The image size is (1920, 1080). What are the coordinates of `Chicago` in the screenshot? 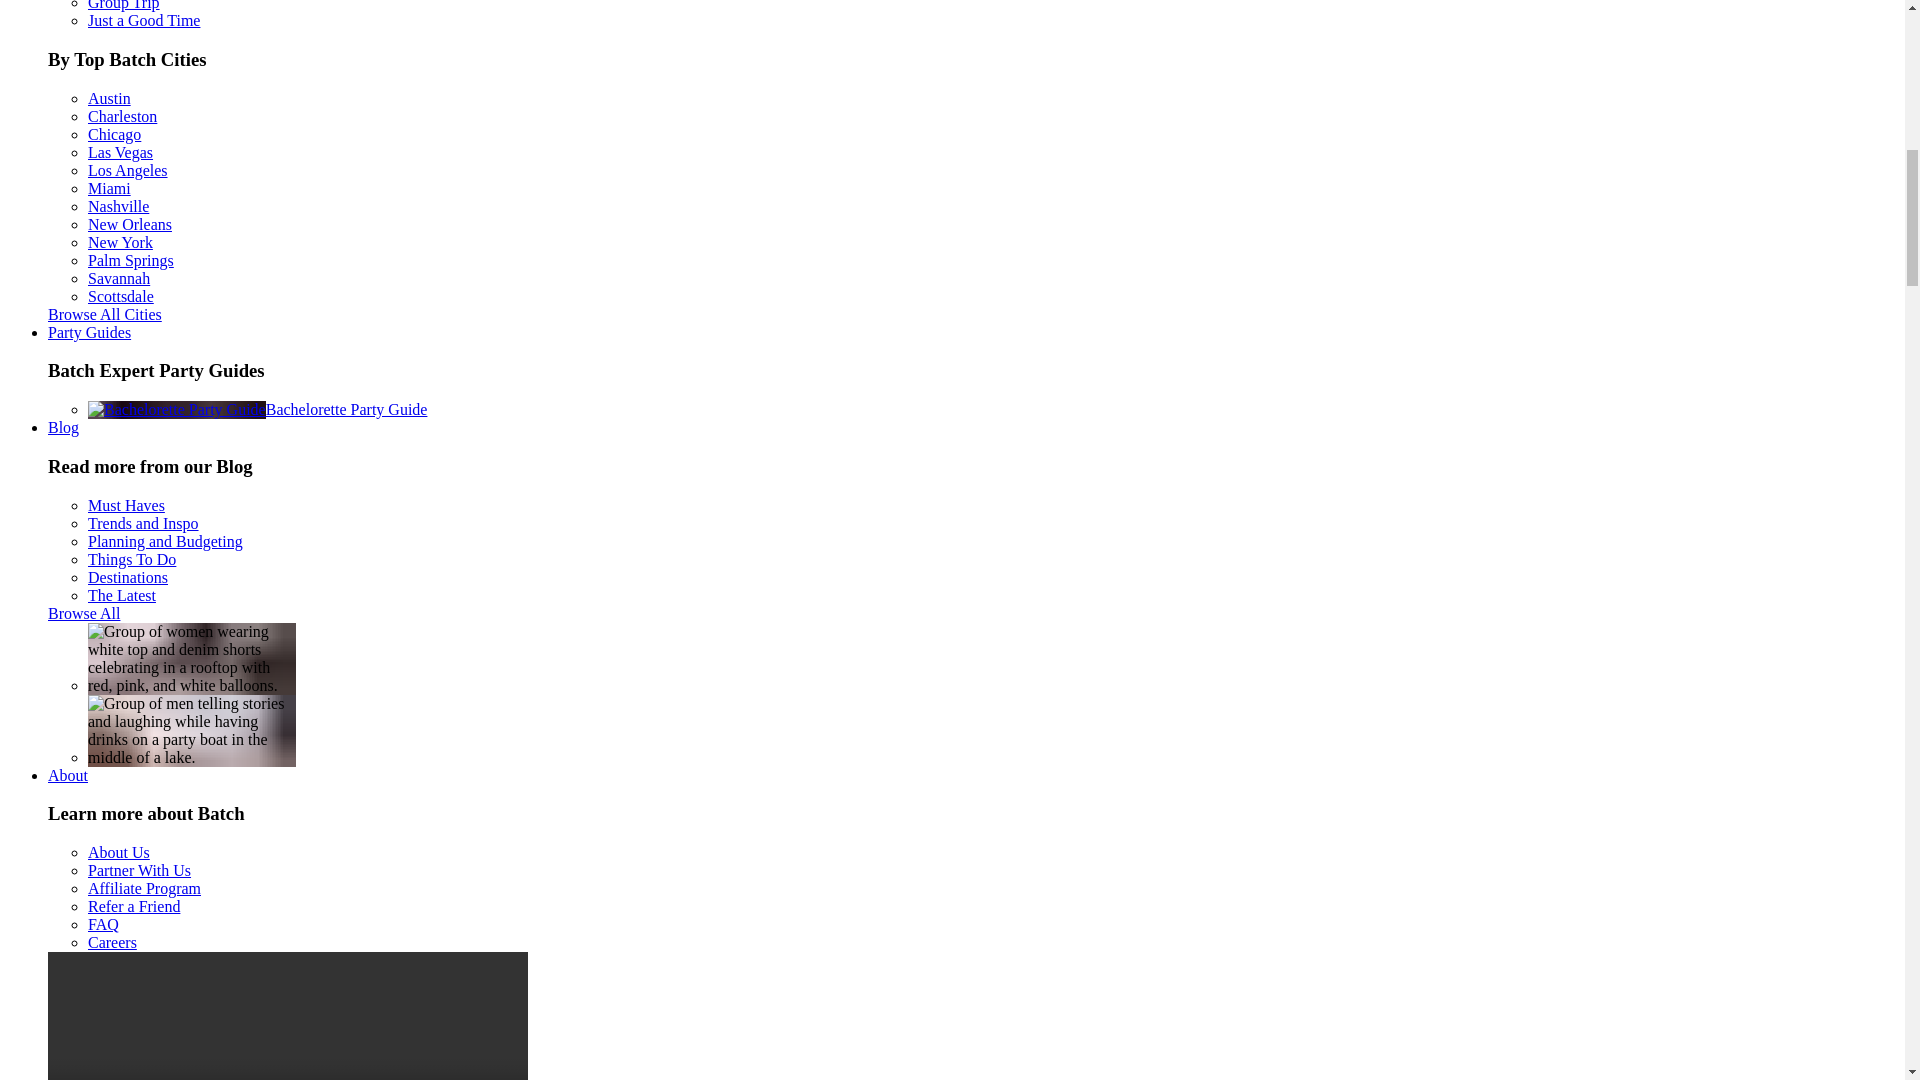 It's located at (114, 134).